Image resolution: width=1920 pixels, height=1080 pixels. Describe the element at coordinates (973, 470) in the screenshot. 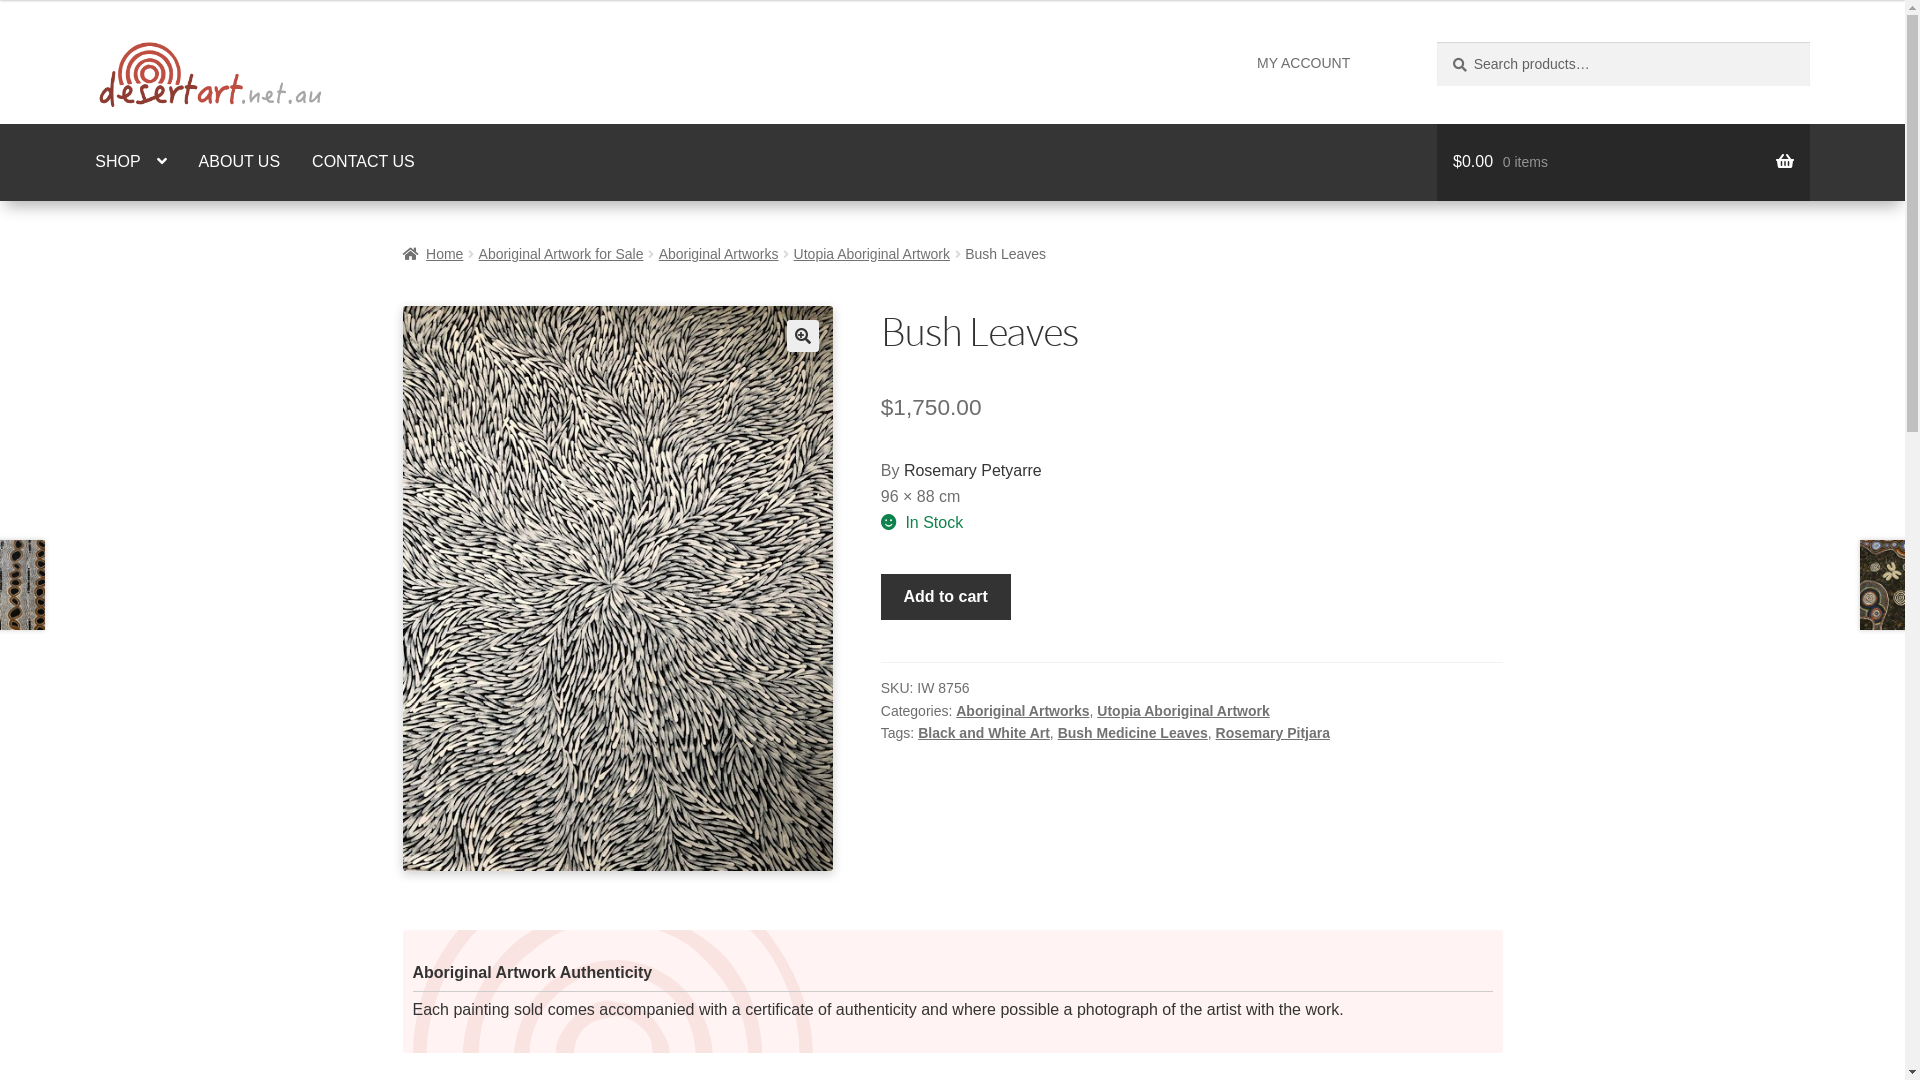

I see `Rosemary Petyarre` at that location.